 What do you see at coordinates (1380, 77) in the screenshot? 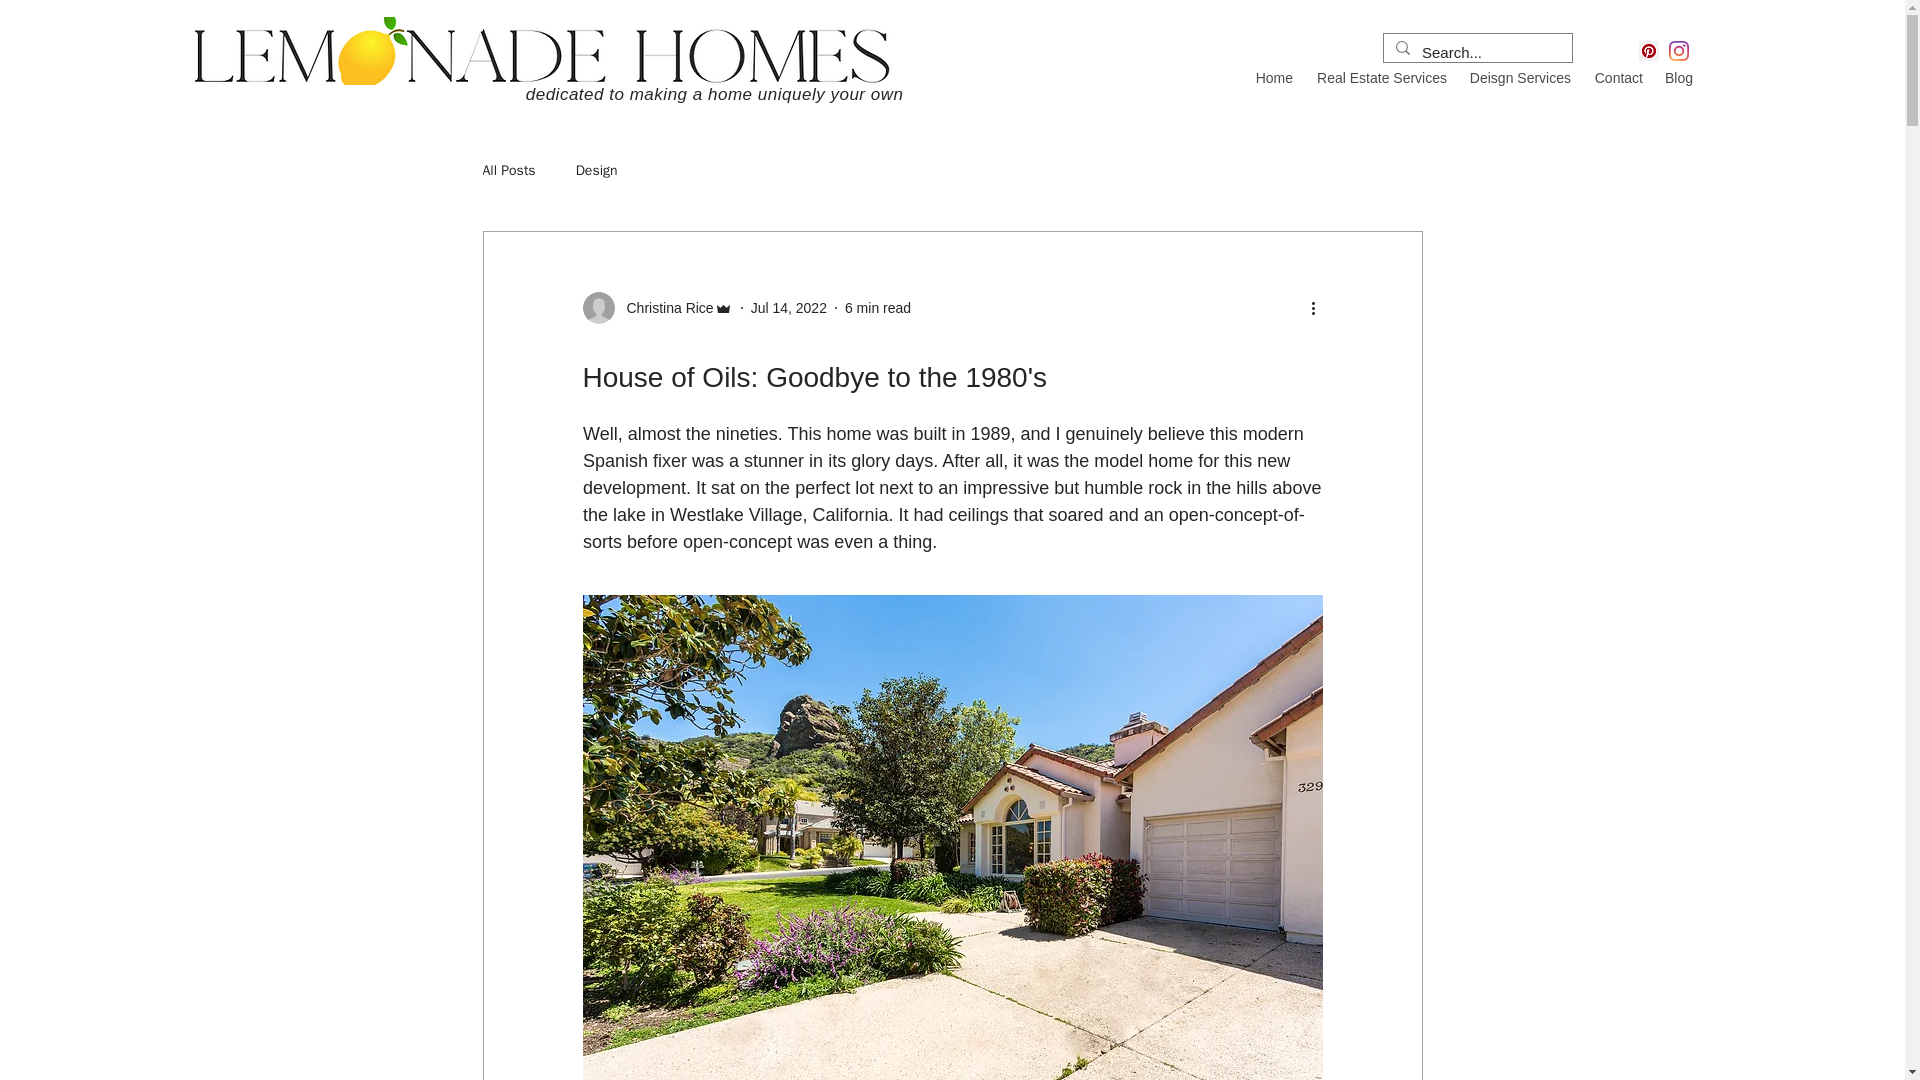
I see `Real Estate Services` at bounding box center [1380, 77].